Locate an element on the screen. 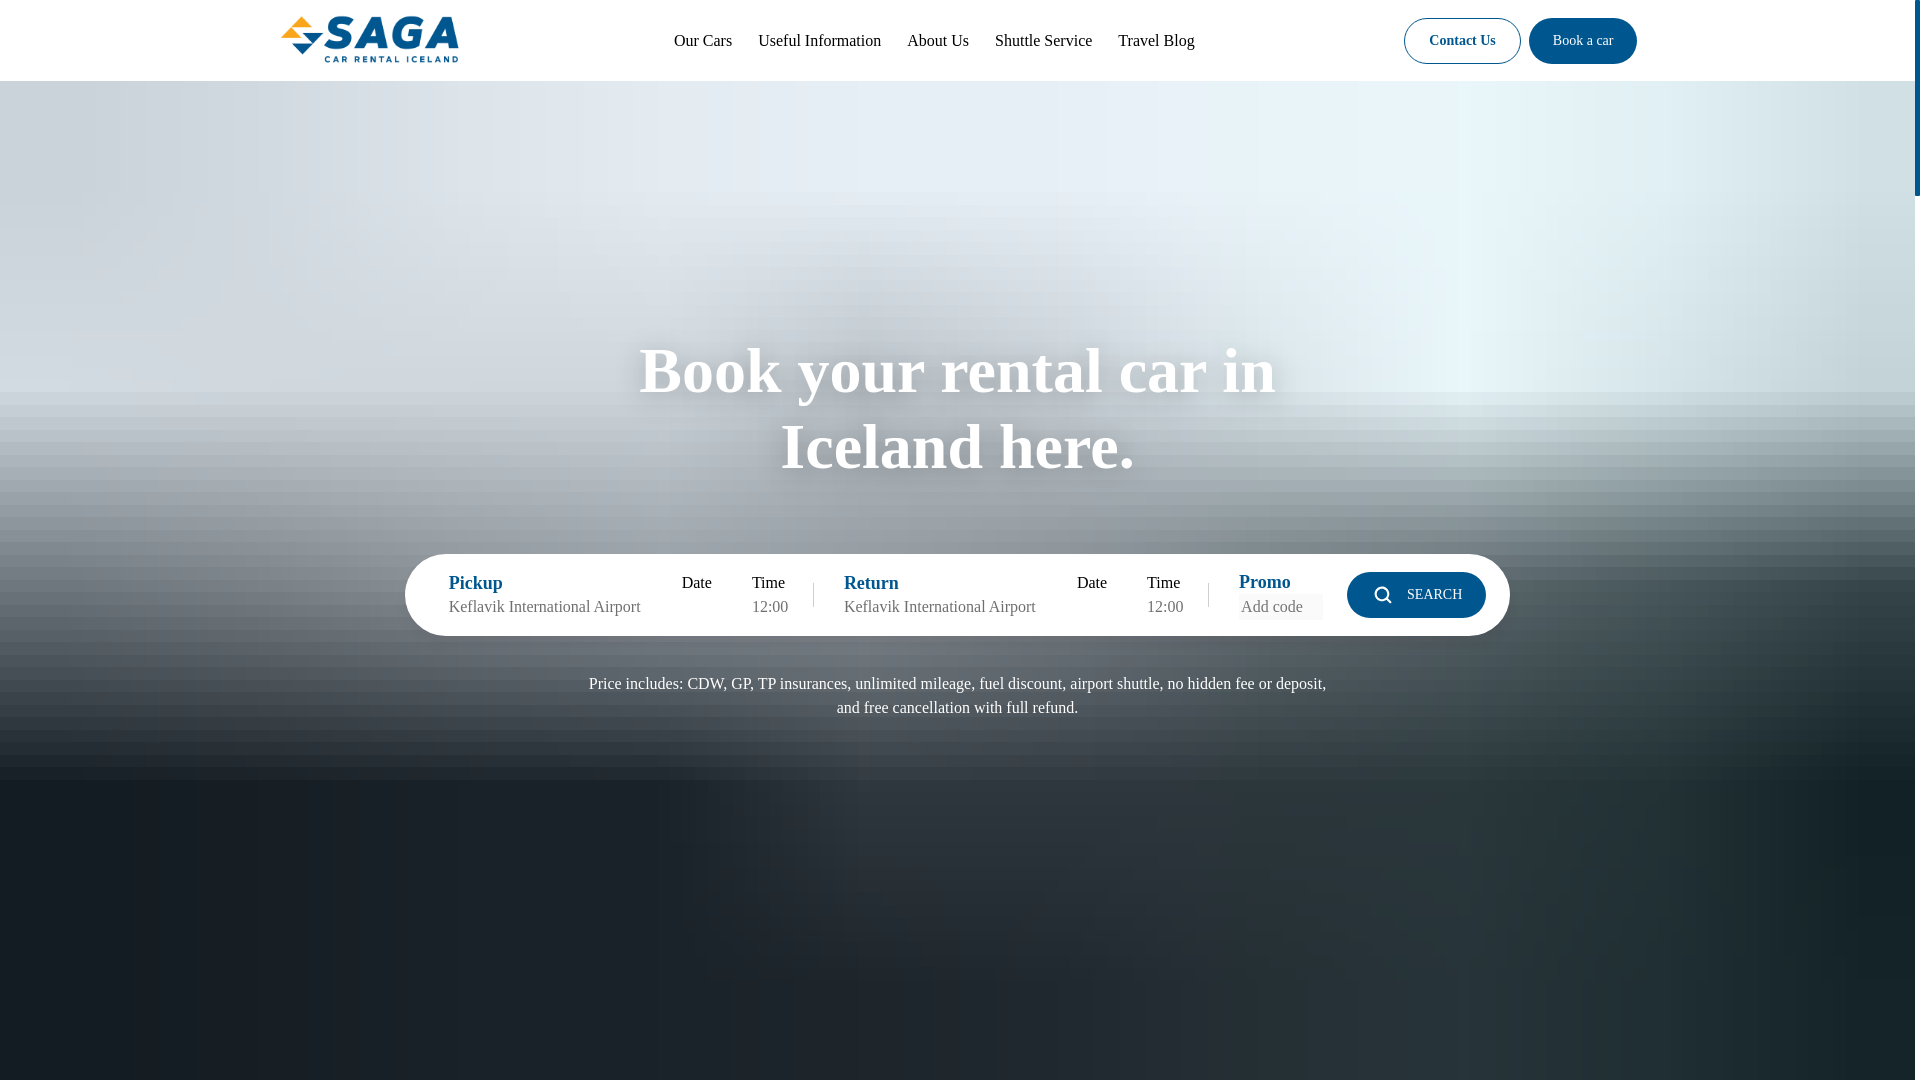 Image resolution: width=1920 pixels, height=1080 pixels. About Us is located at coordinates (938, 40).